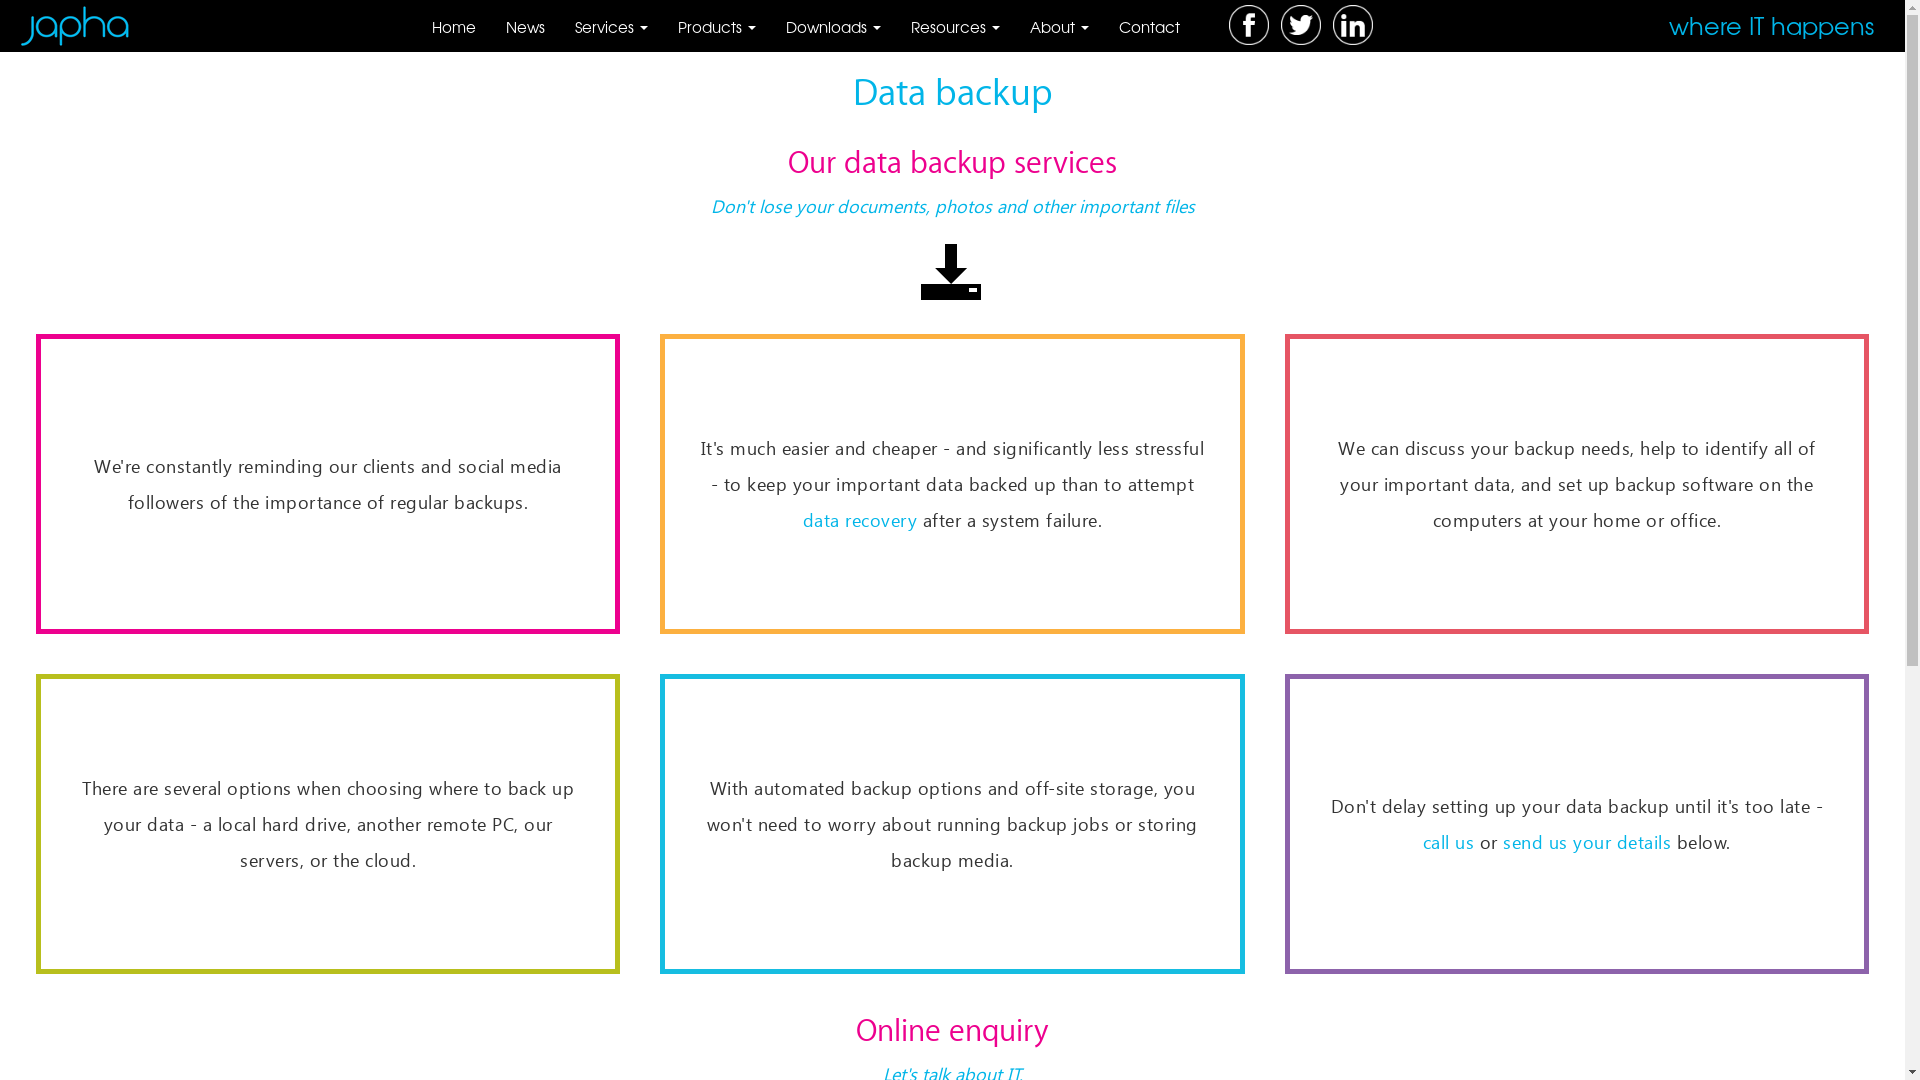  Describe the element at coordinates (1449, 842) in the screenshot. I see `call us` at that location.